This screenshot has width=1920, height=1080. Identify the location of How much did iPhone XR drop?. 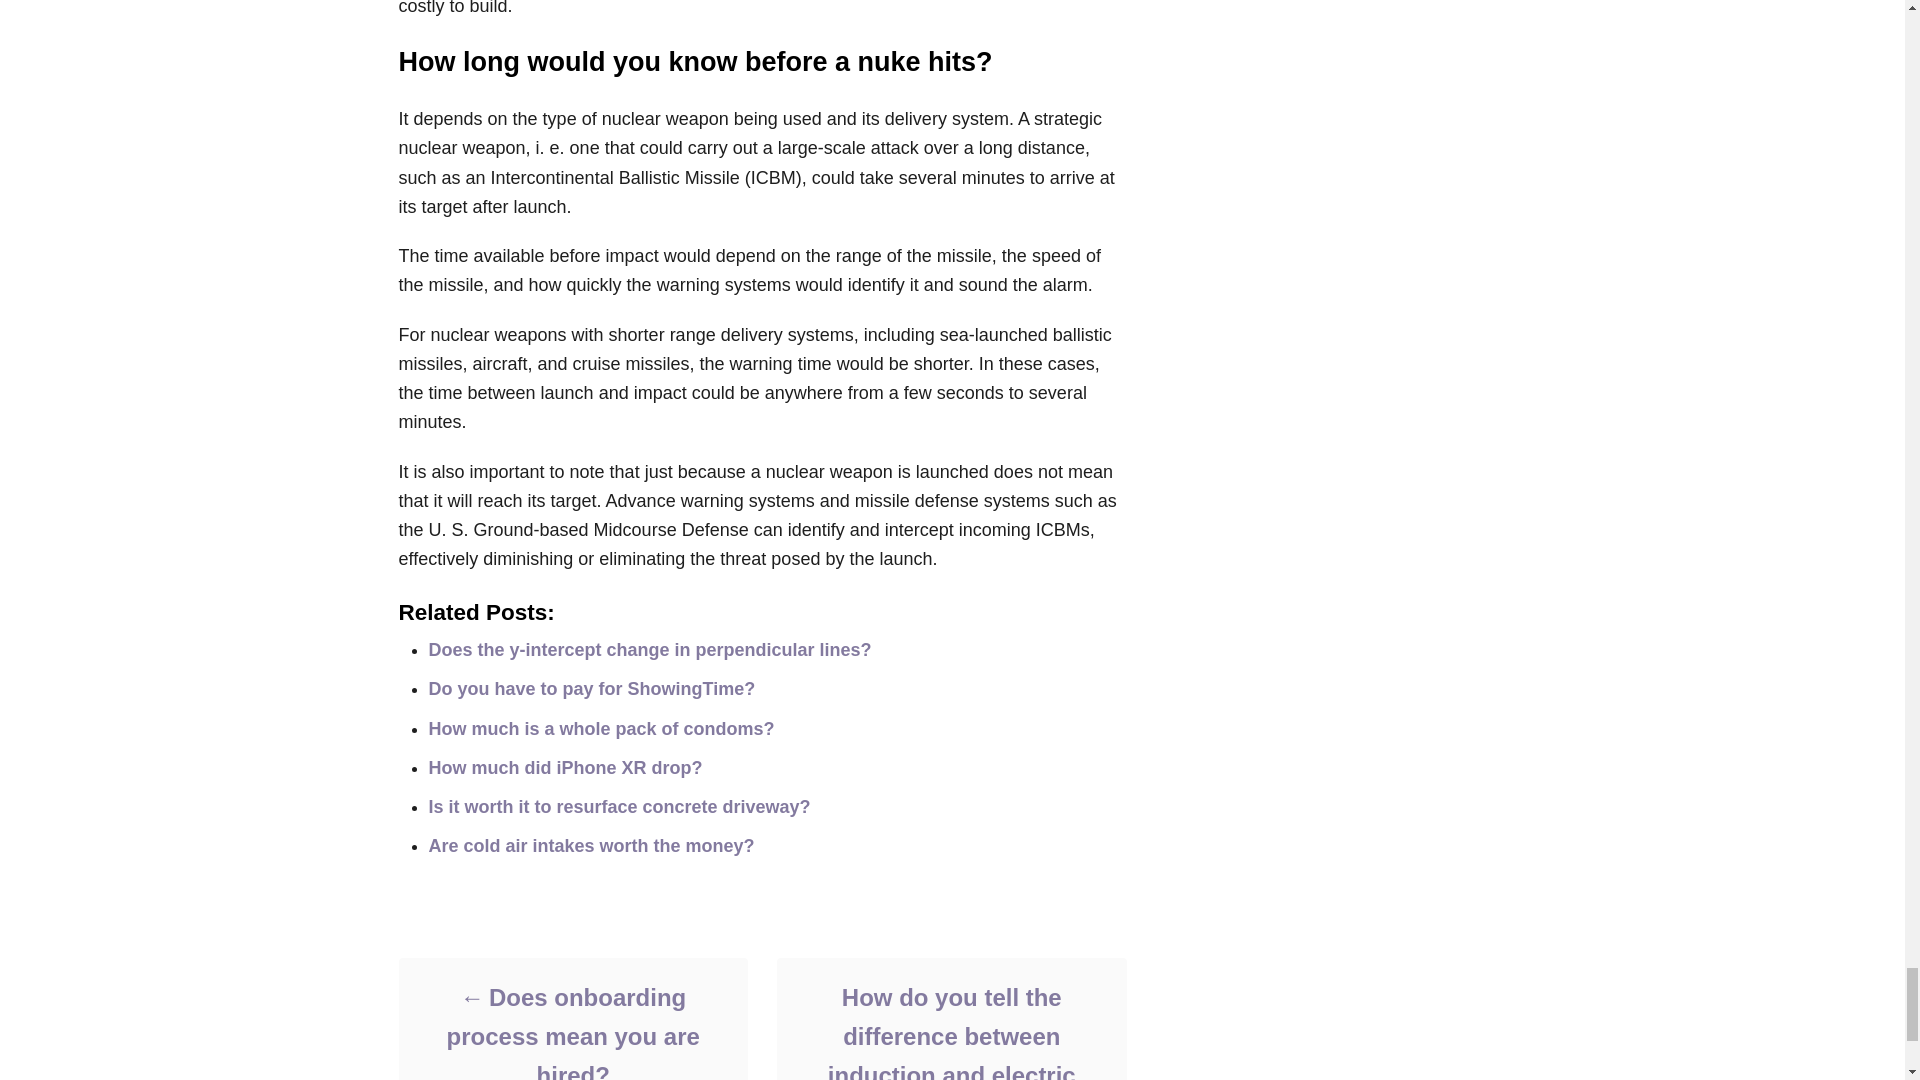
(565, 768).